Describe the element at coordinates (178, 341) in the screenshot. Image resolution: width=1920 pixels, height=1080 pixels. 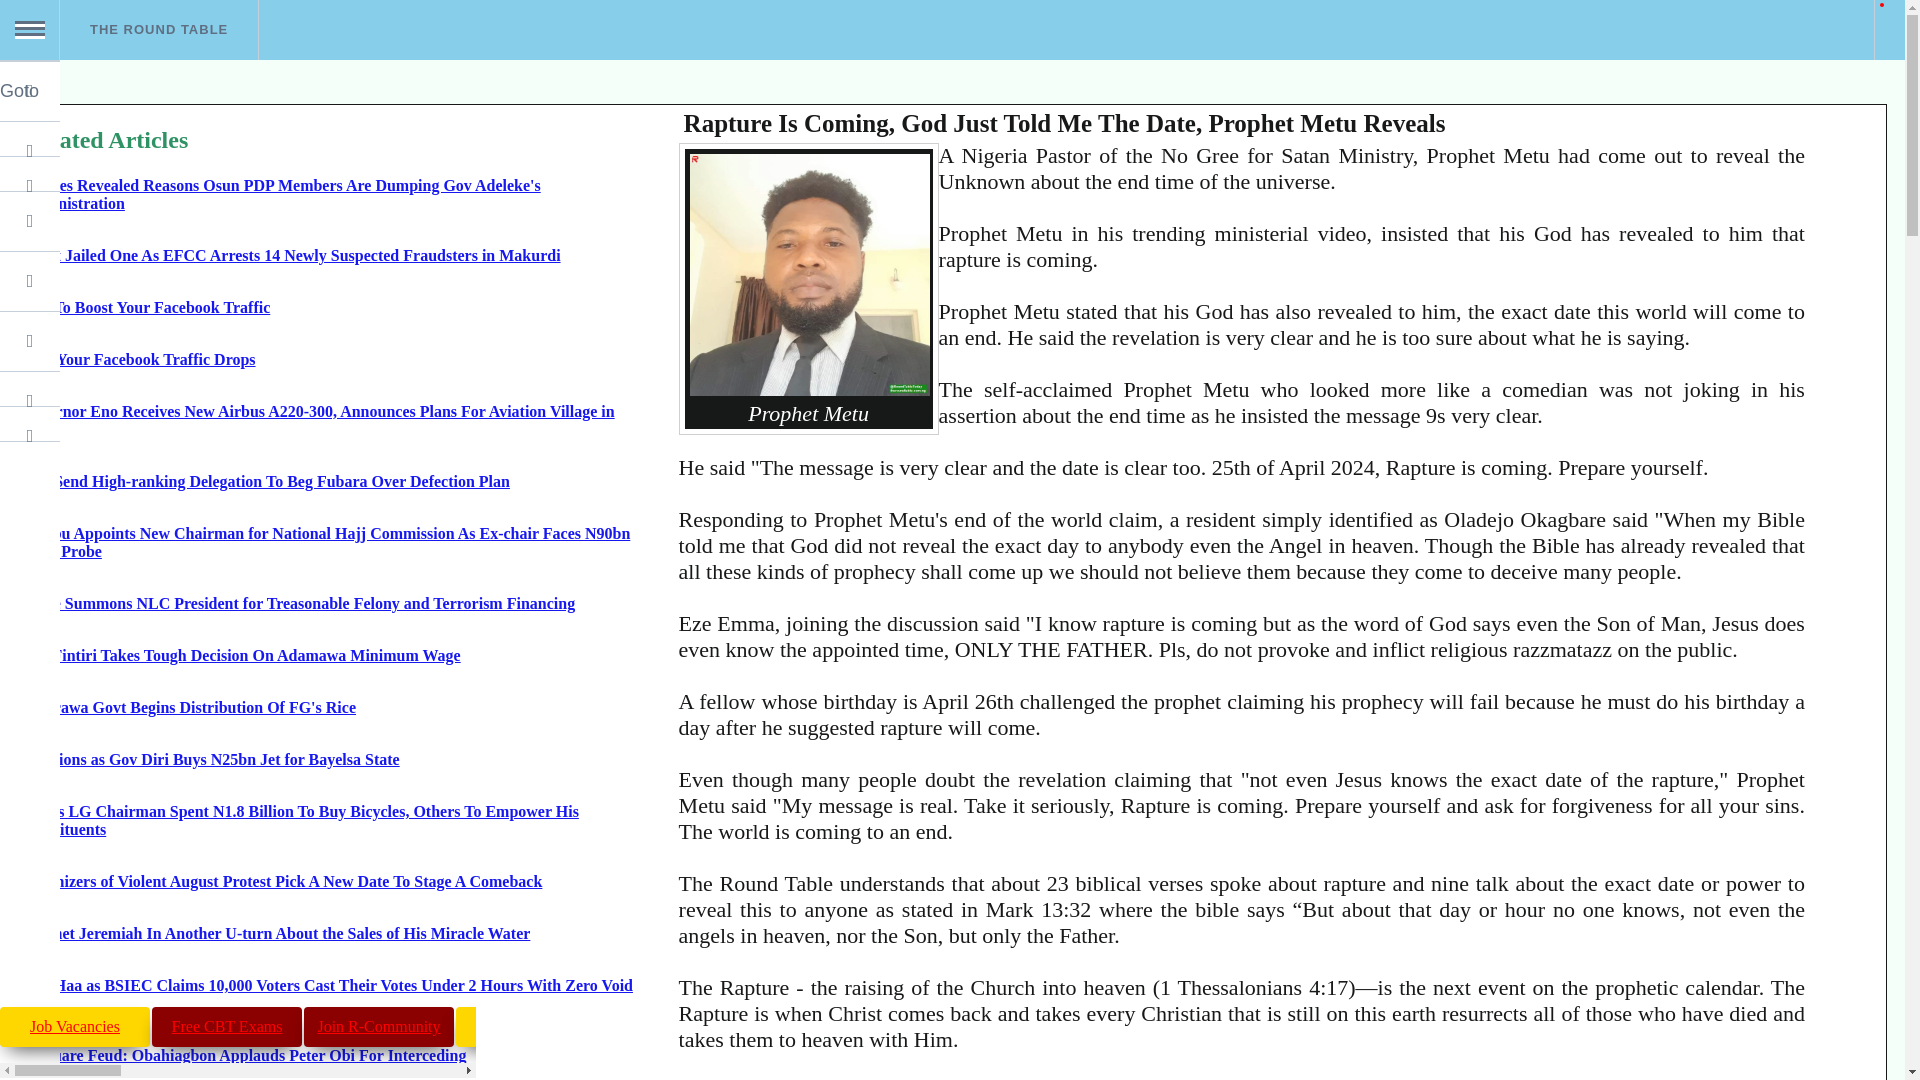
I see `The Round Table Password manager` at that location.